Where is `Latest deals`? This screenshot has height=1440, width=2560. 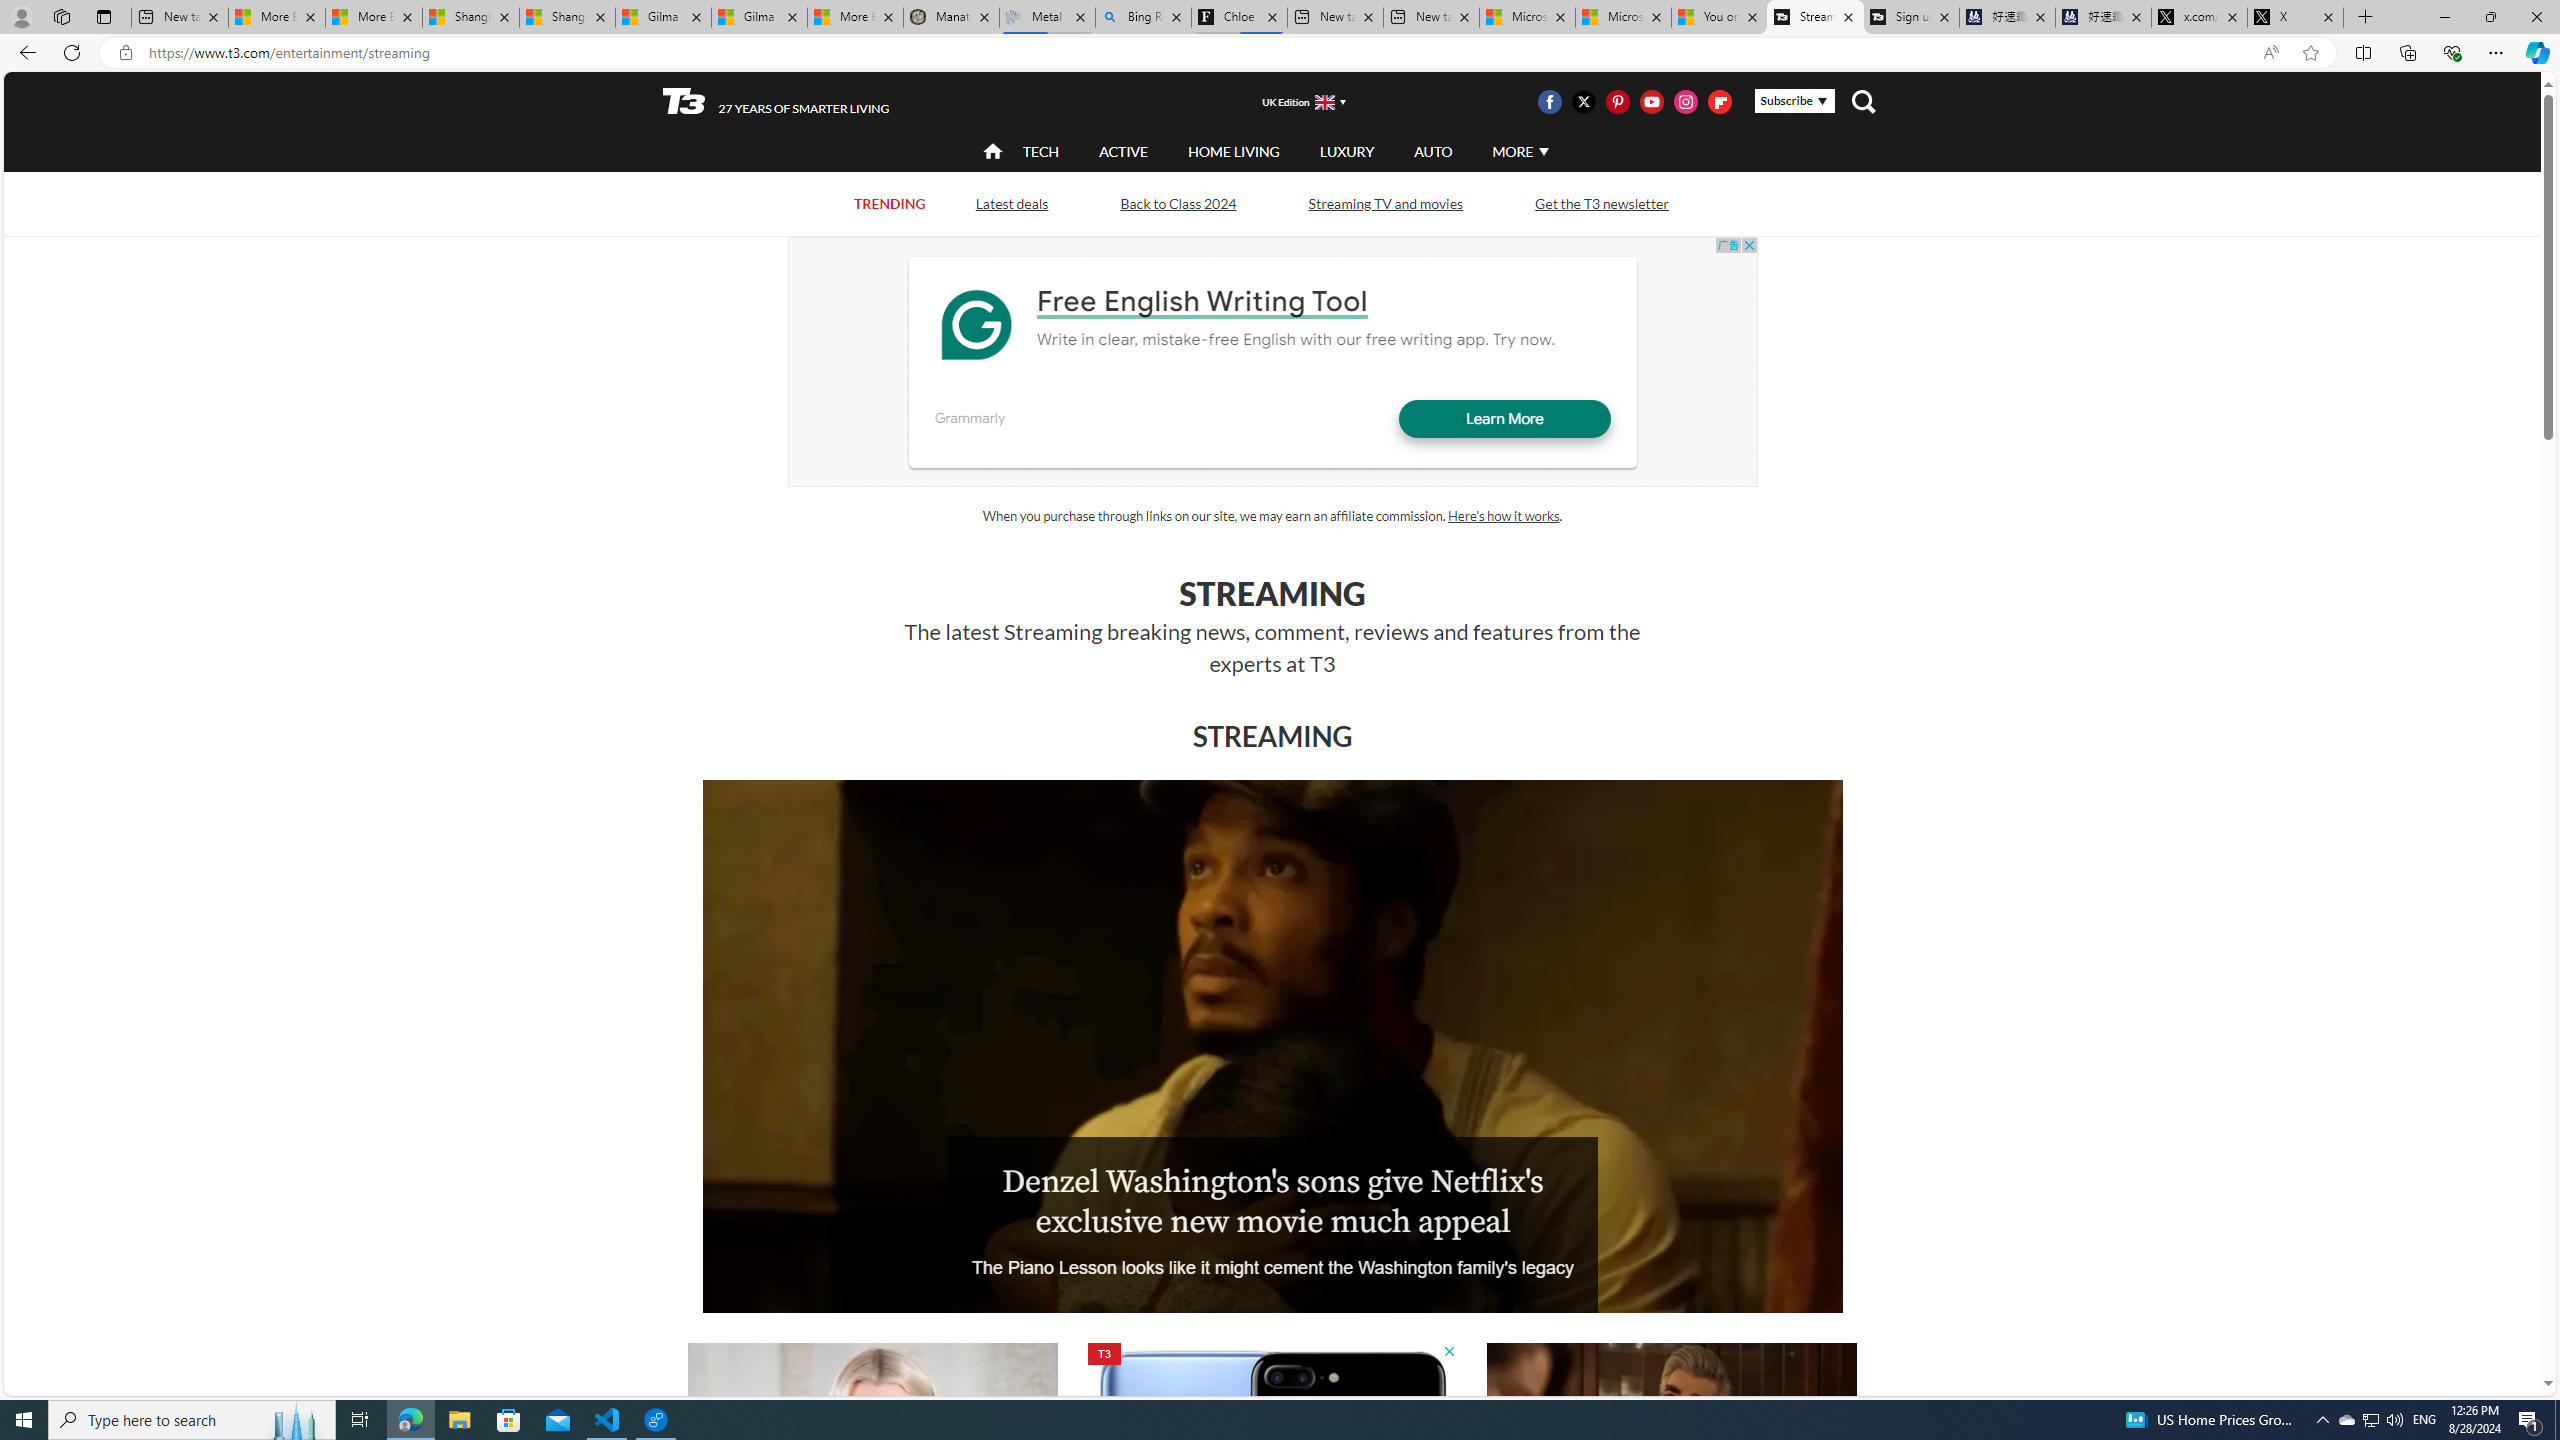 Latest deals is located at coordinates (1012, 204).